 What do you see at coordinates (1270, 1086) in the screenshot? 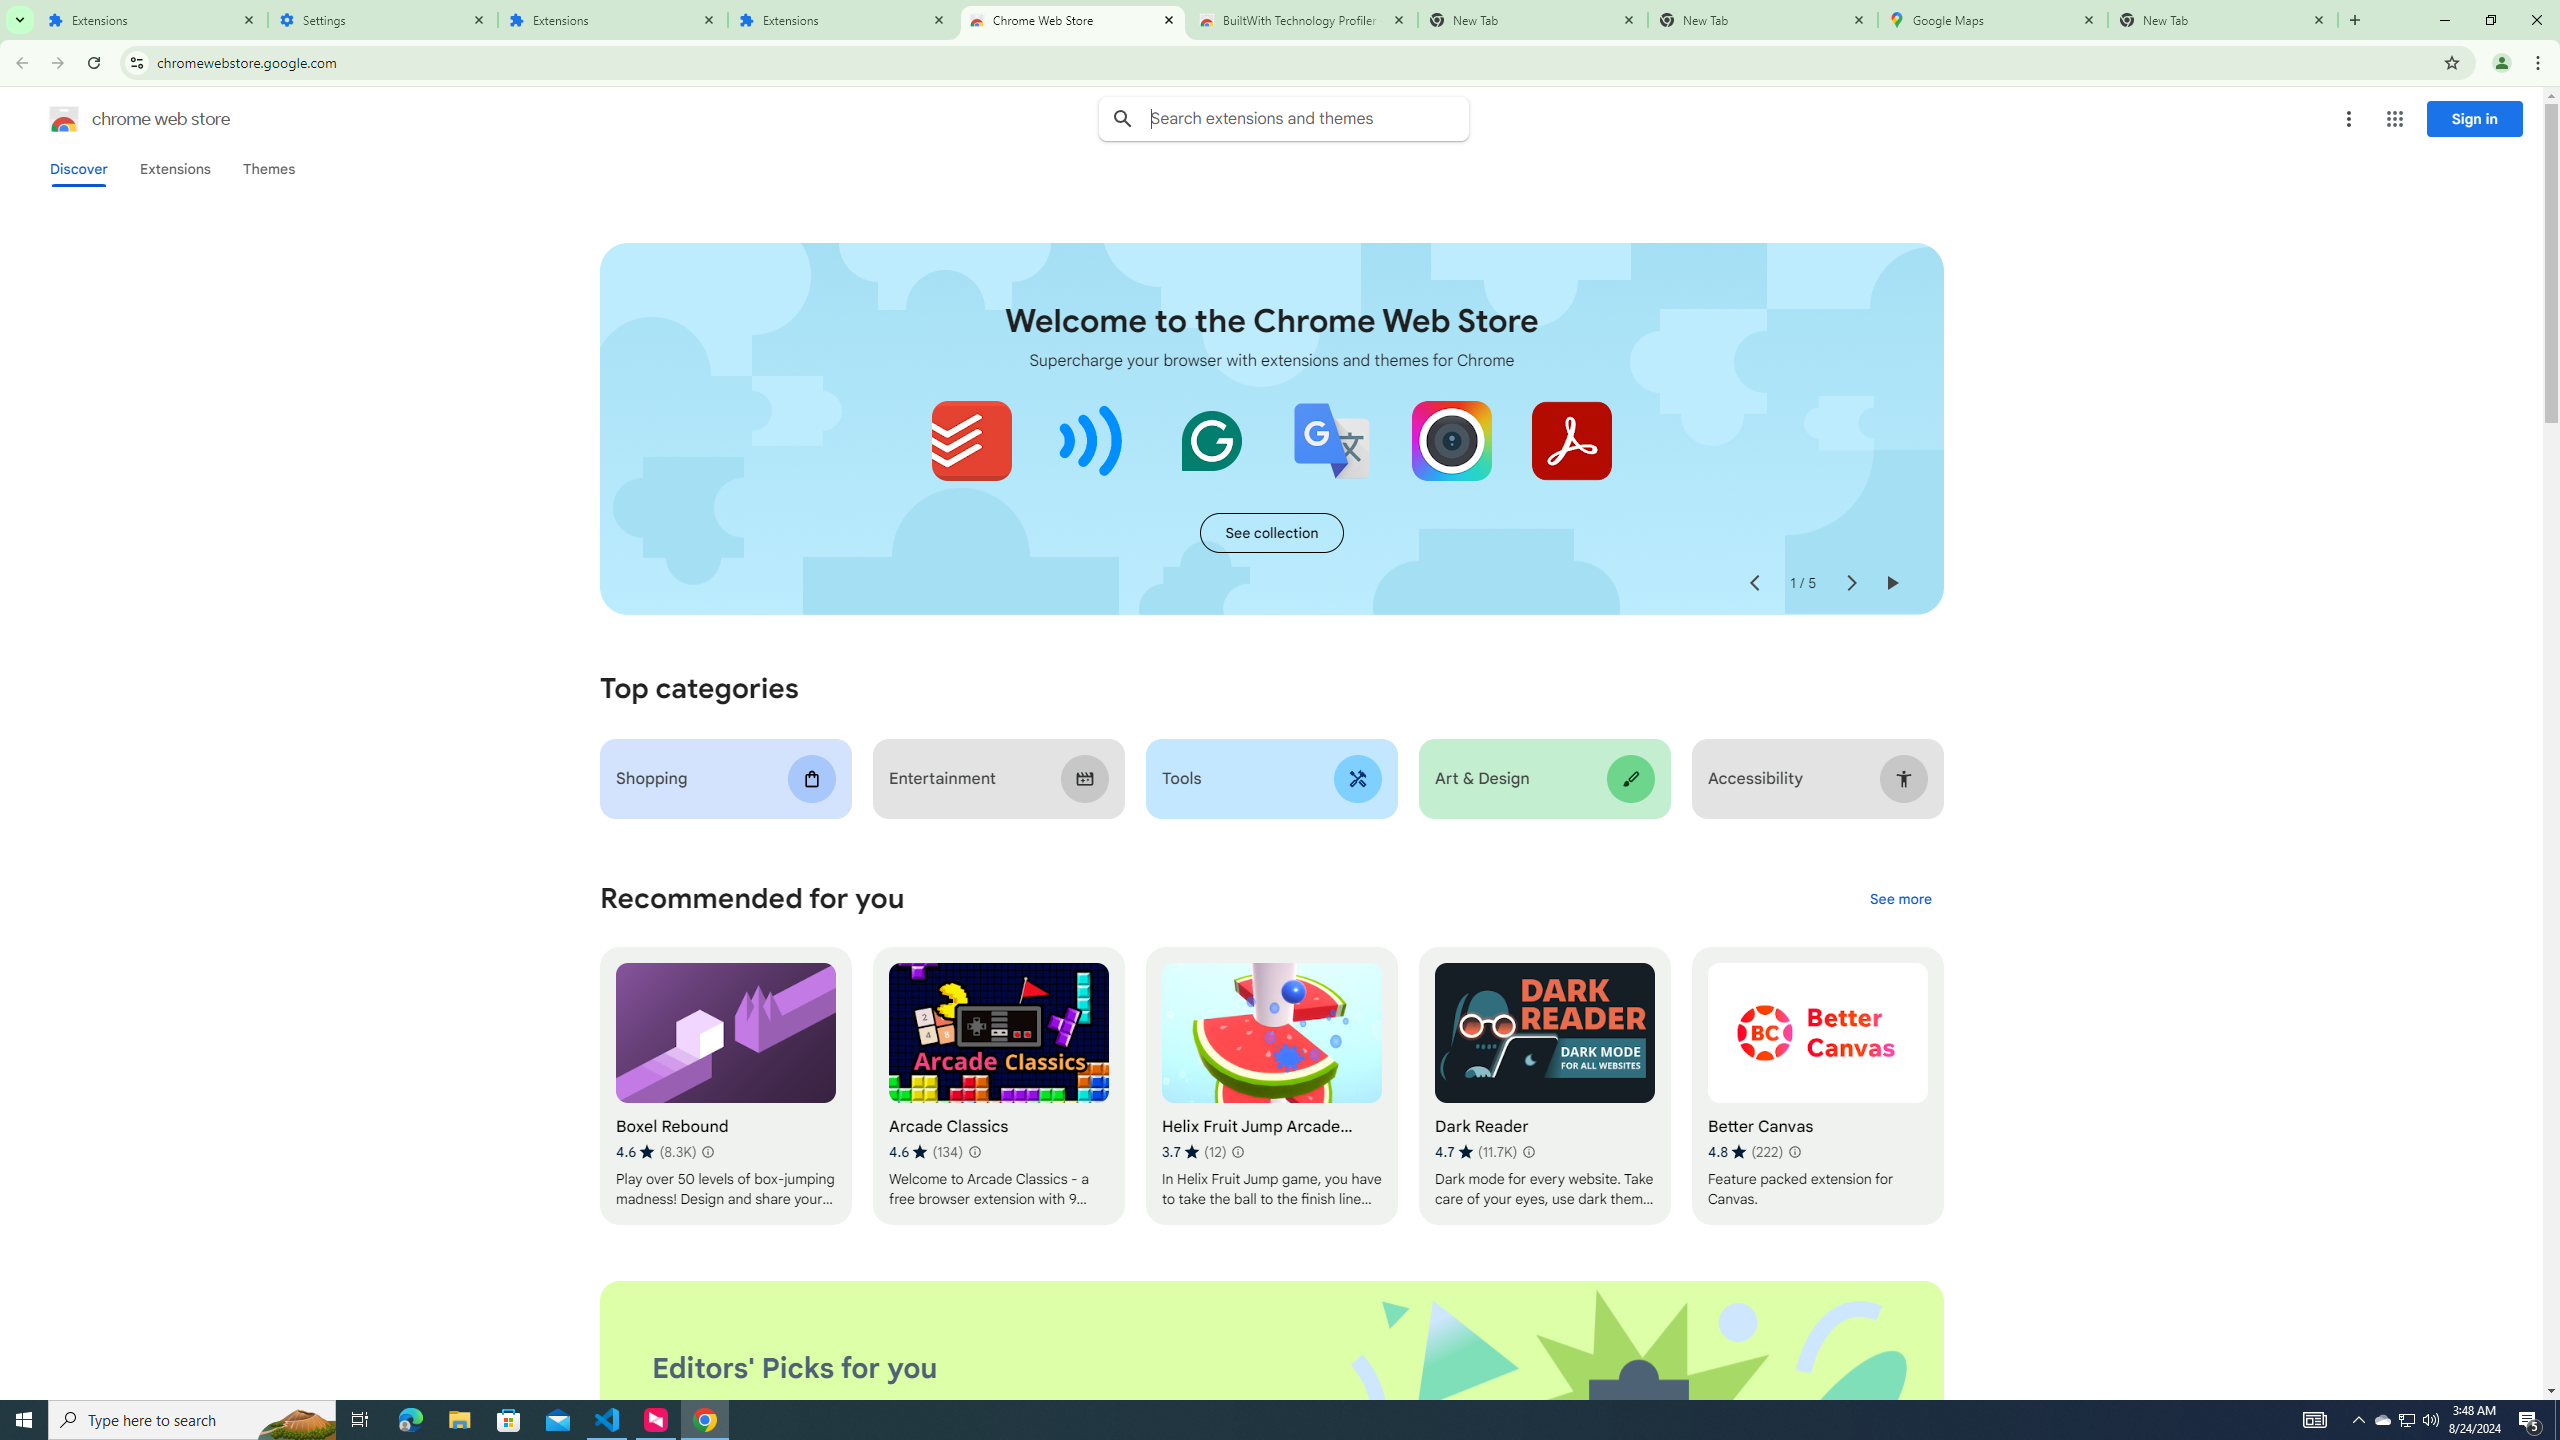
I see `Helix Fruit Jump Arcade Game` at bounding box center [1270, 1086].